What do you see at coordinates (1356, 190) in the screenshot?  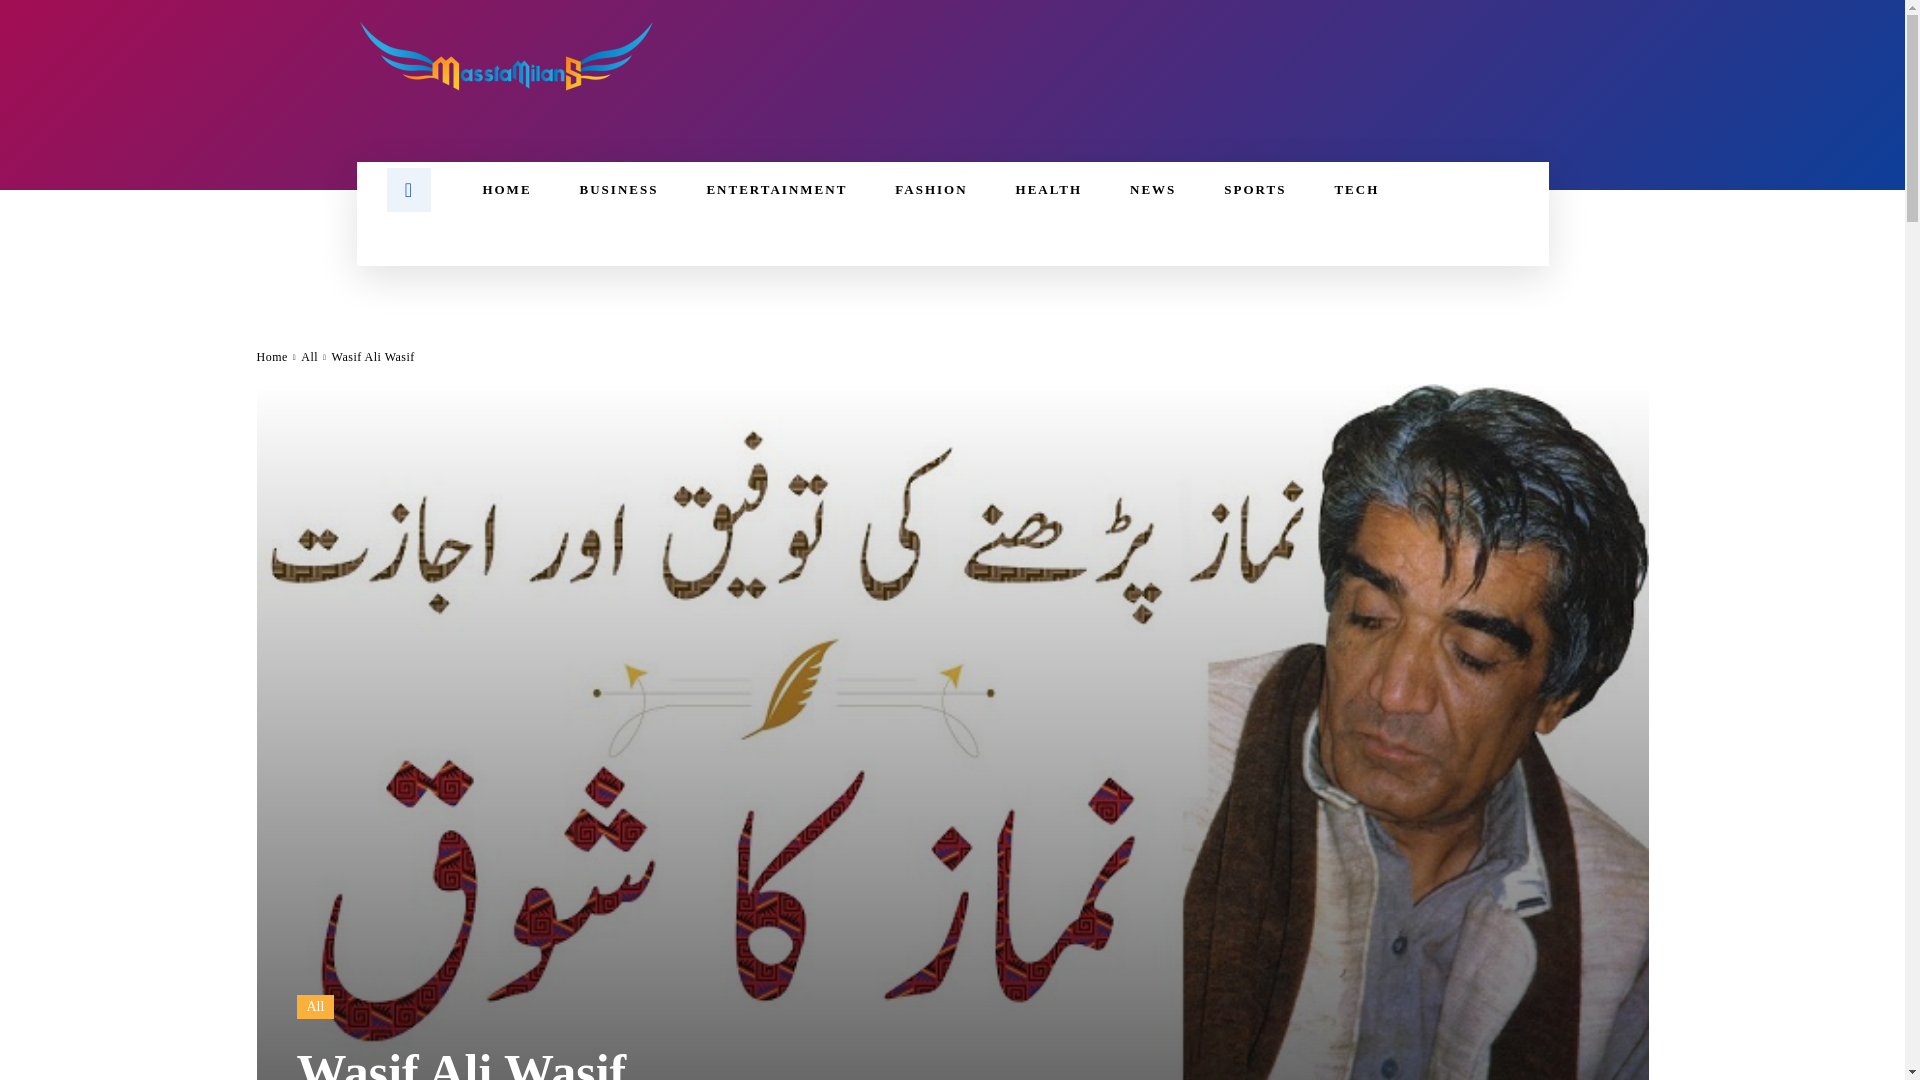 I see `TECH` at bounding box center [1356, 190].